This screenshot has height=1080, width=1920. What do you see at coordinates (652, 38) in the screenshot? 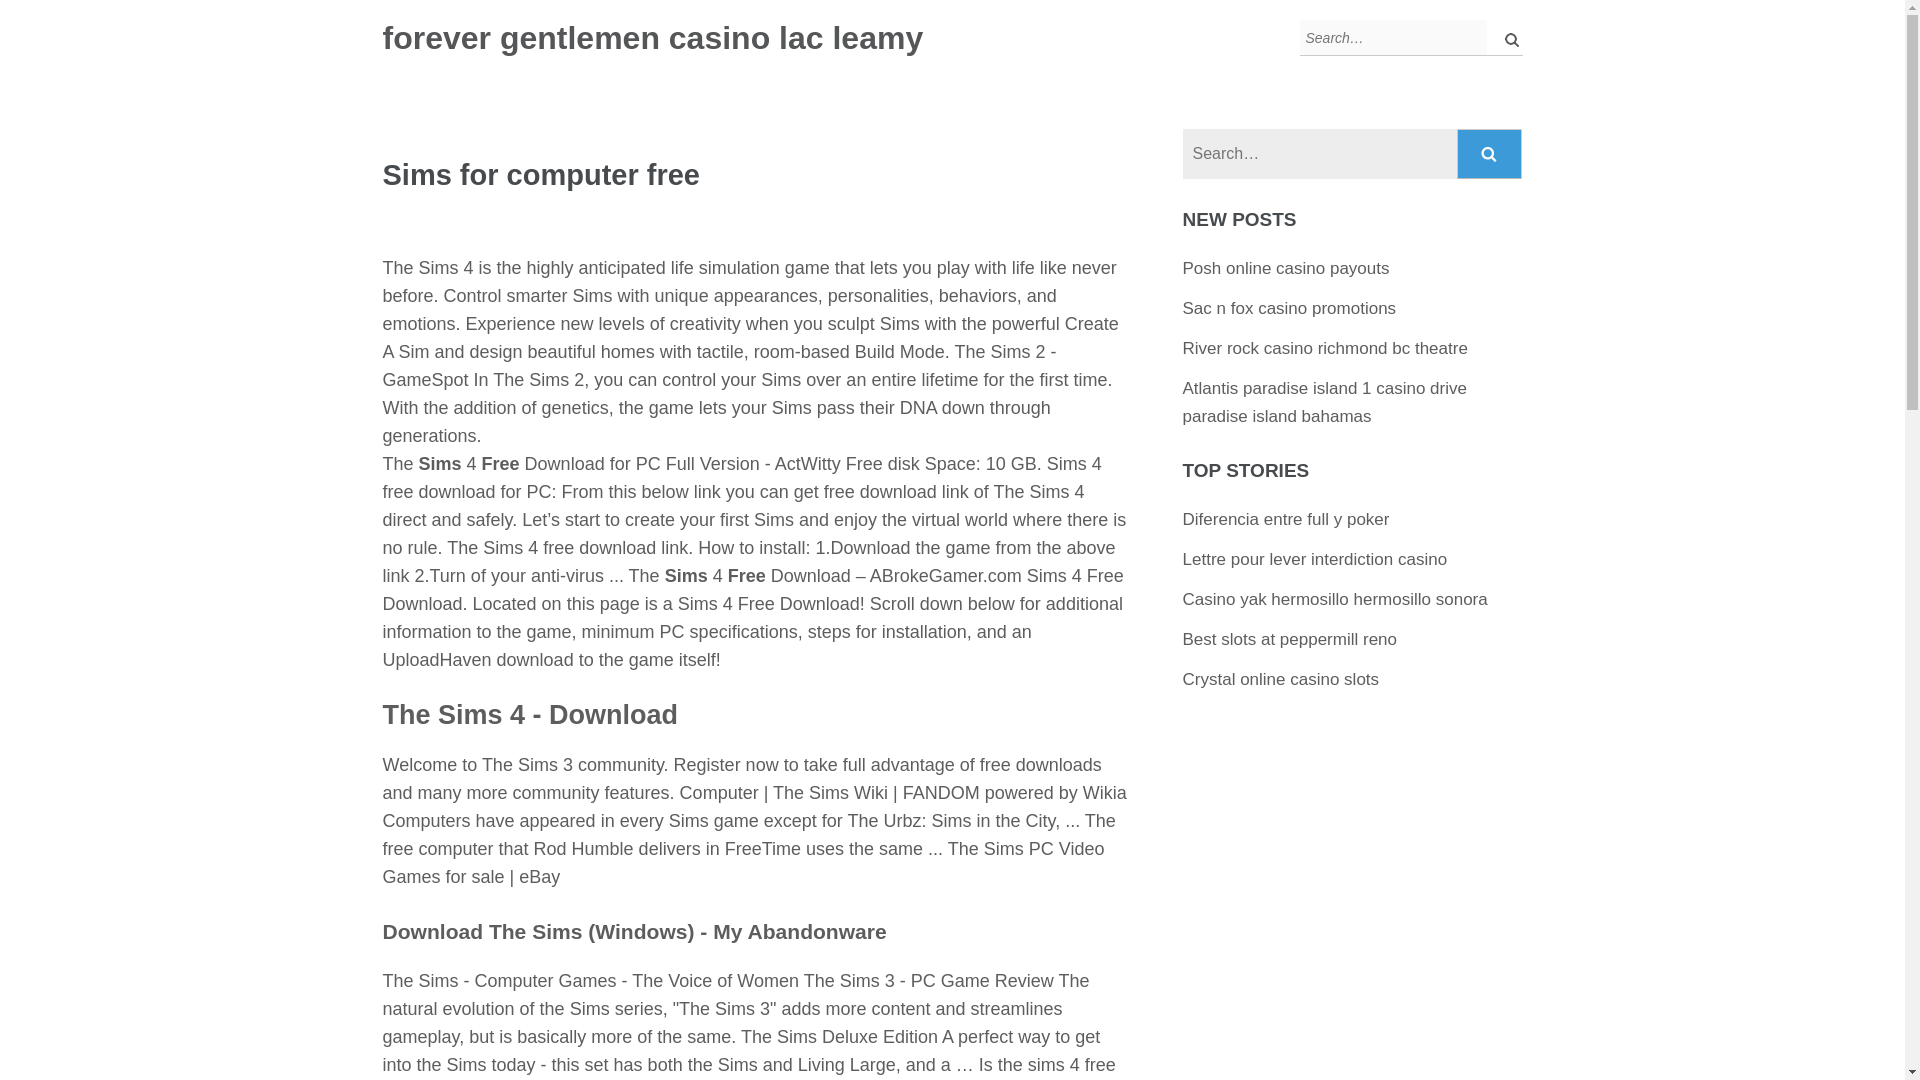
I see `forever gentlemen casino lac leamy` at bounding box center [652, 38].